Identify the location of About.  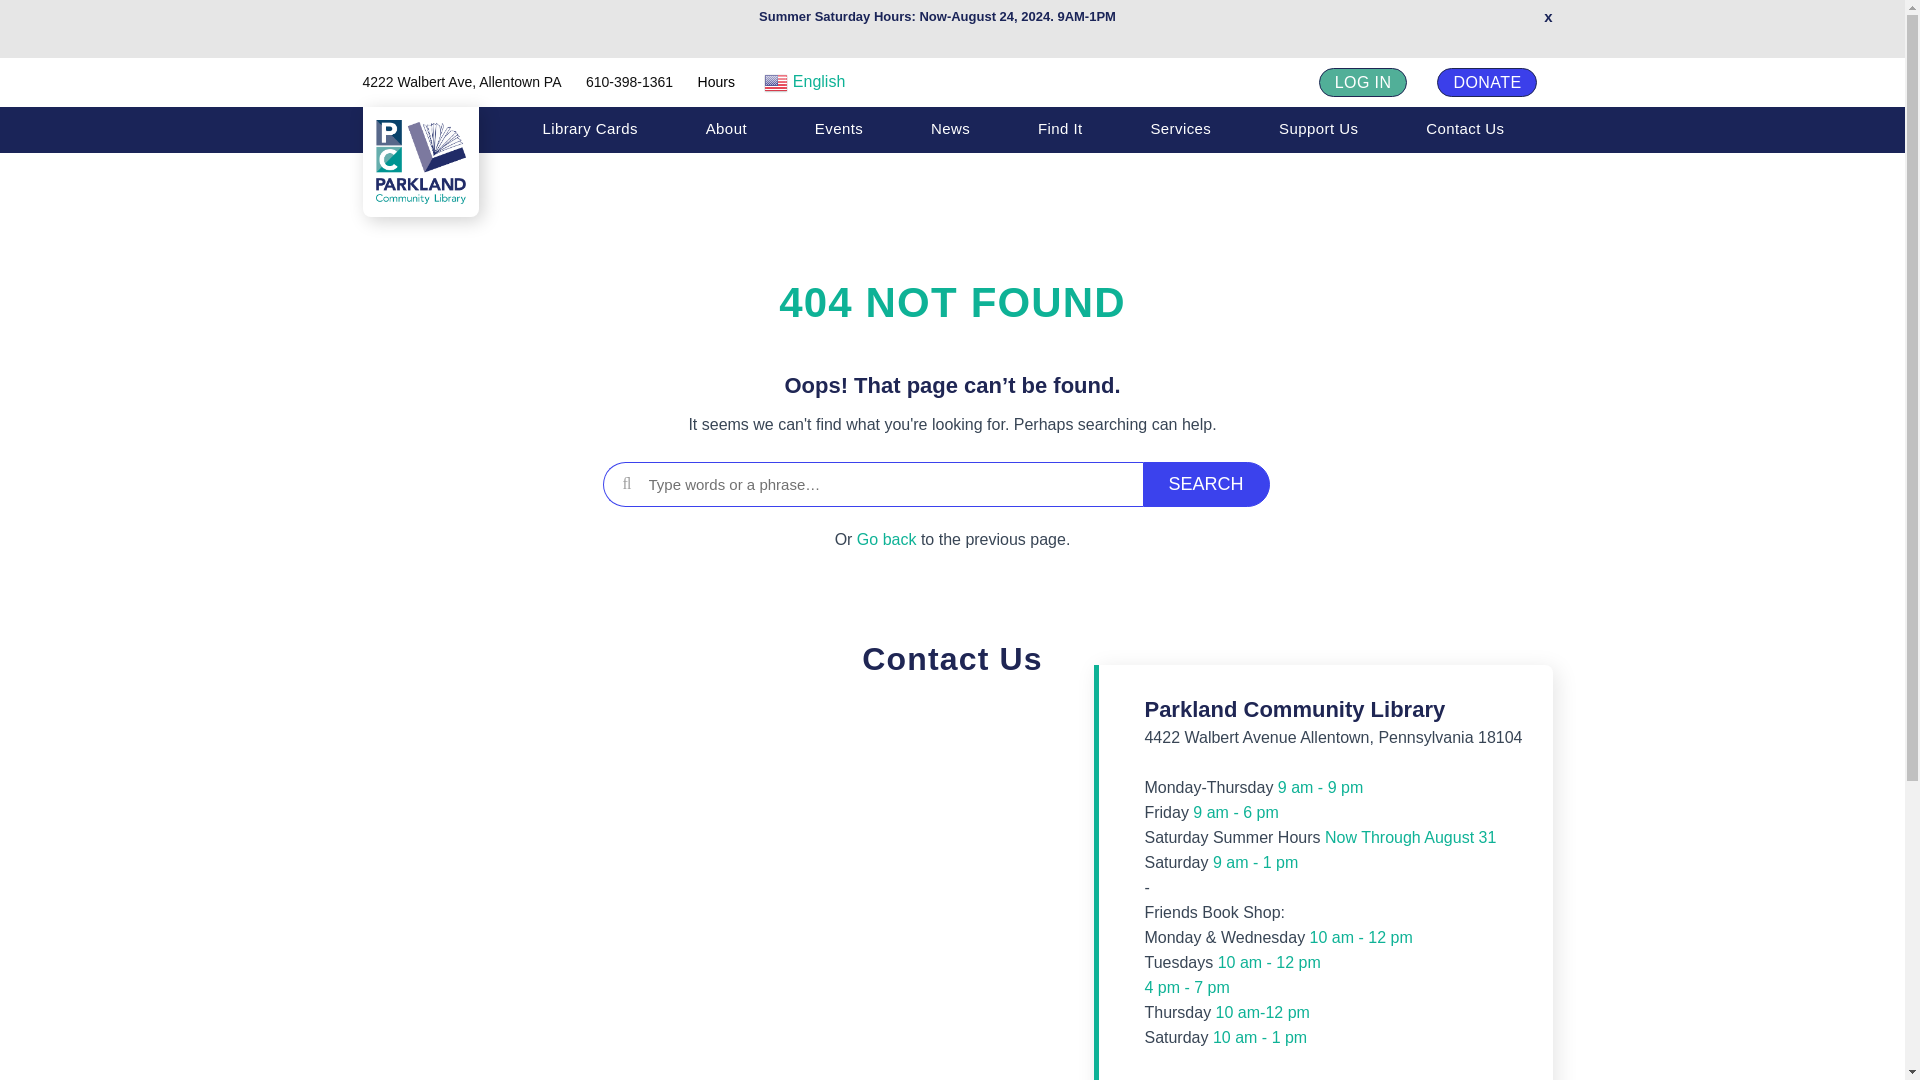
(726, 128).